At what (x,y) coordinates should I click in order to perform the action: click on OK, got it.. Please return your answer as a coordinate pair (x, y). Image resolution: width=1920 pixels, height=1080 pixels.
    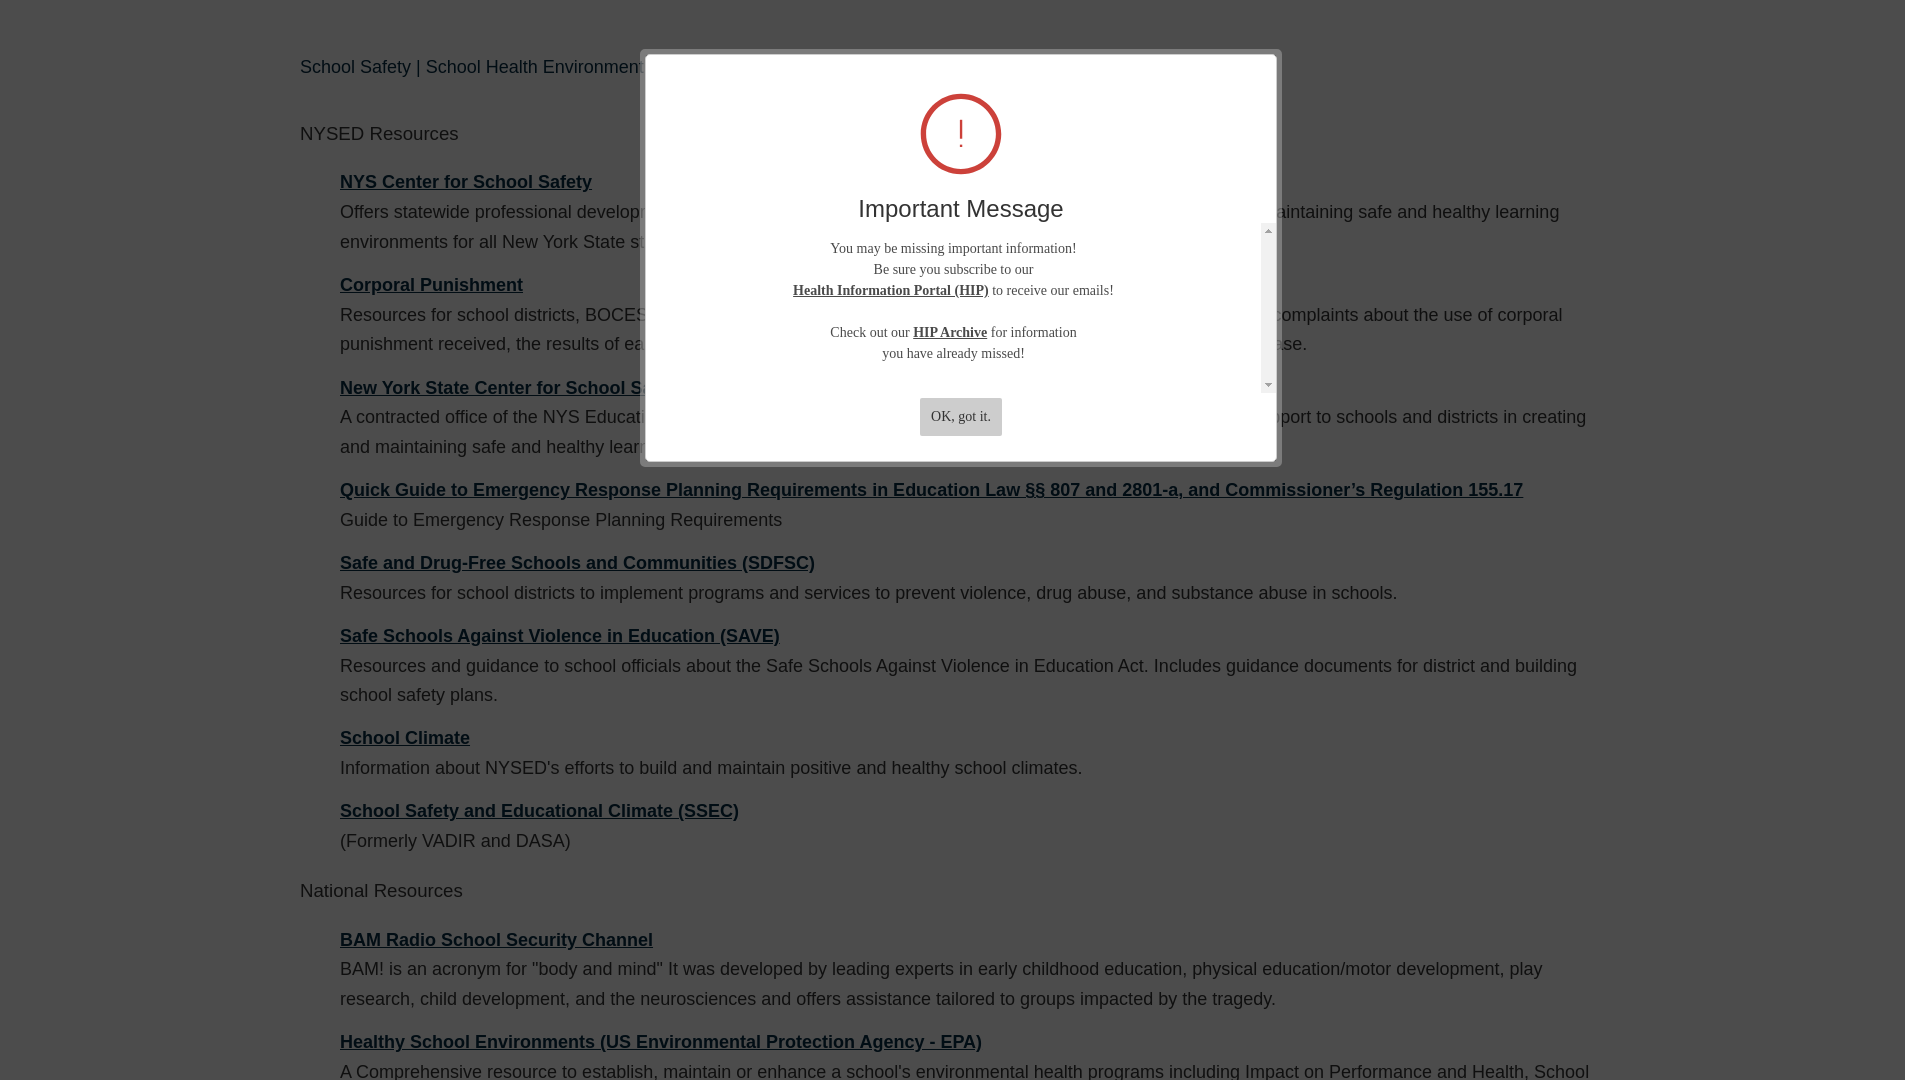
    Looking at the image, I should click on (960, 417).